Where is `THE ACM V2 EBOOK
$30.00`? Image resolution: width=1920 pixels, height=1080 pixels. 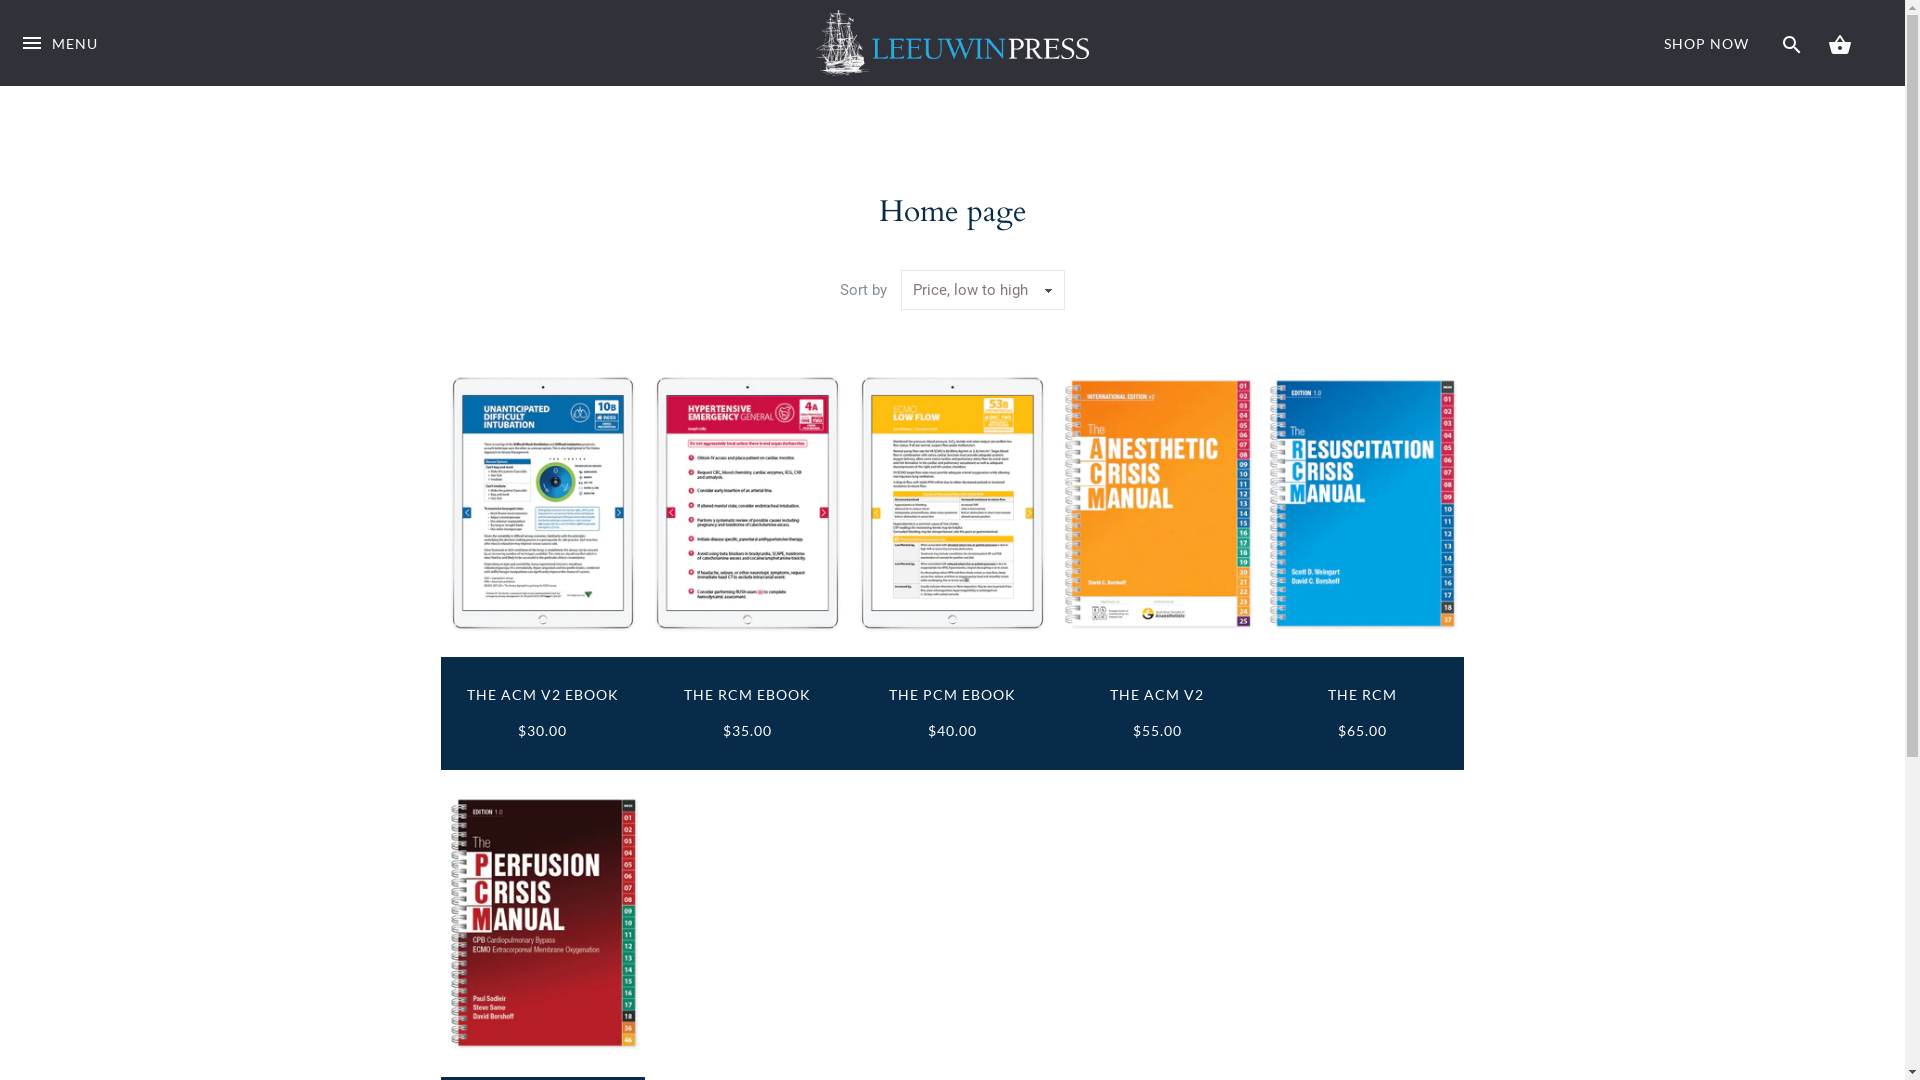 THE ACM V2 EBOOK
$30.00 is located at coordinates (543, 714).